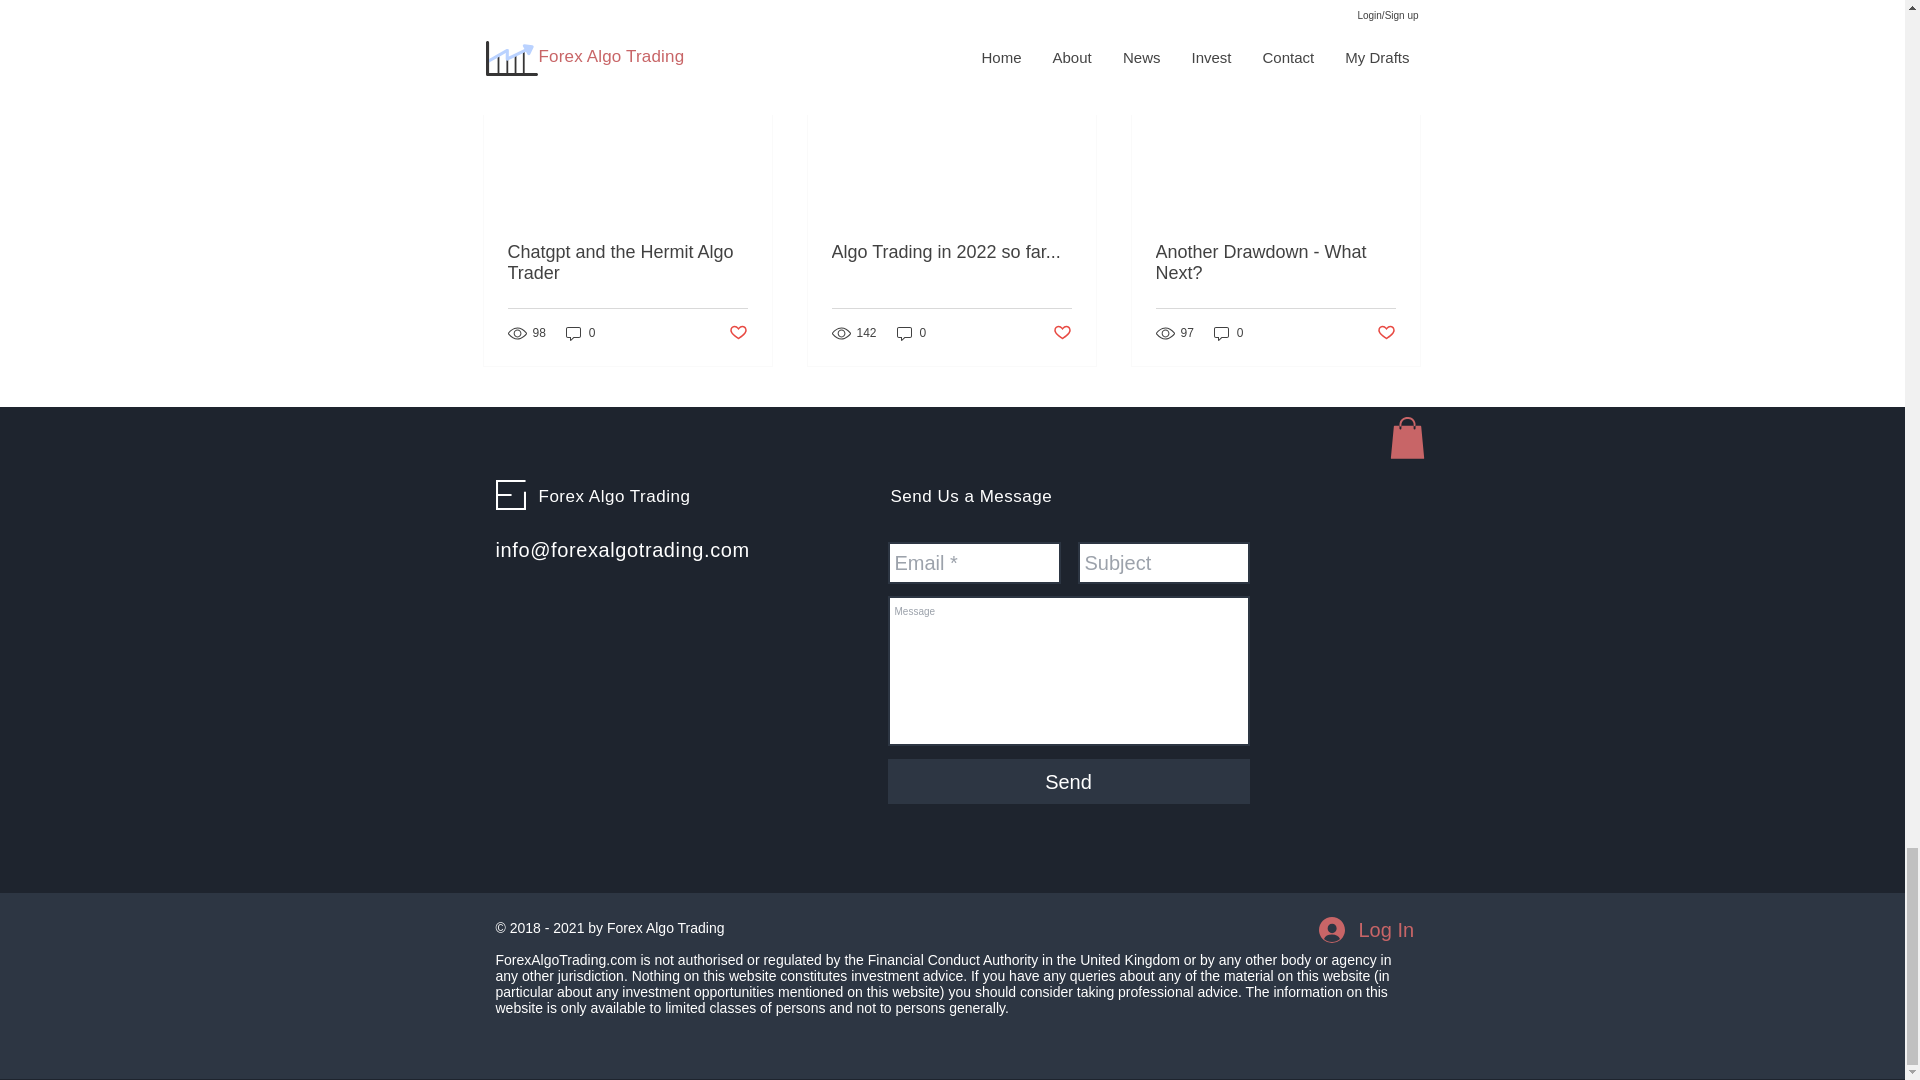 The width and height of the screenshot is (1920, 1080). What do you see at coordinates (1275, 262) in the screenshot?
I see `Another Drawdown - What Next?` at bounding box center [1275, 262].